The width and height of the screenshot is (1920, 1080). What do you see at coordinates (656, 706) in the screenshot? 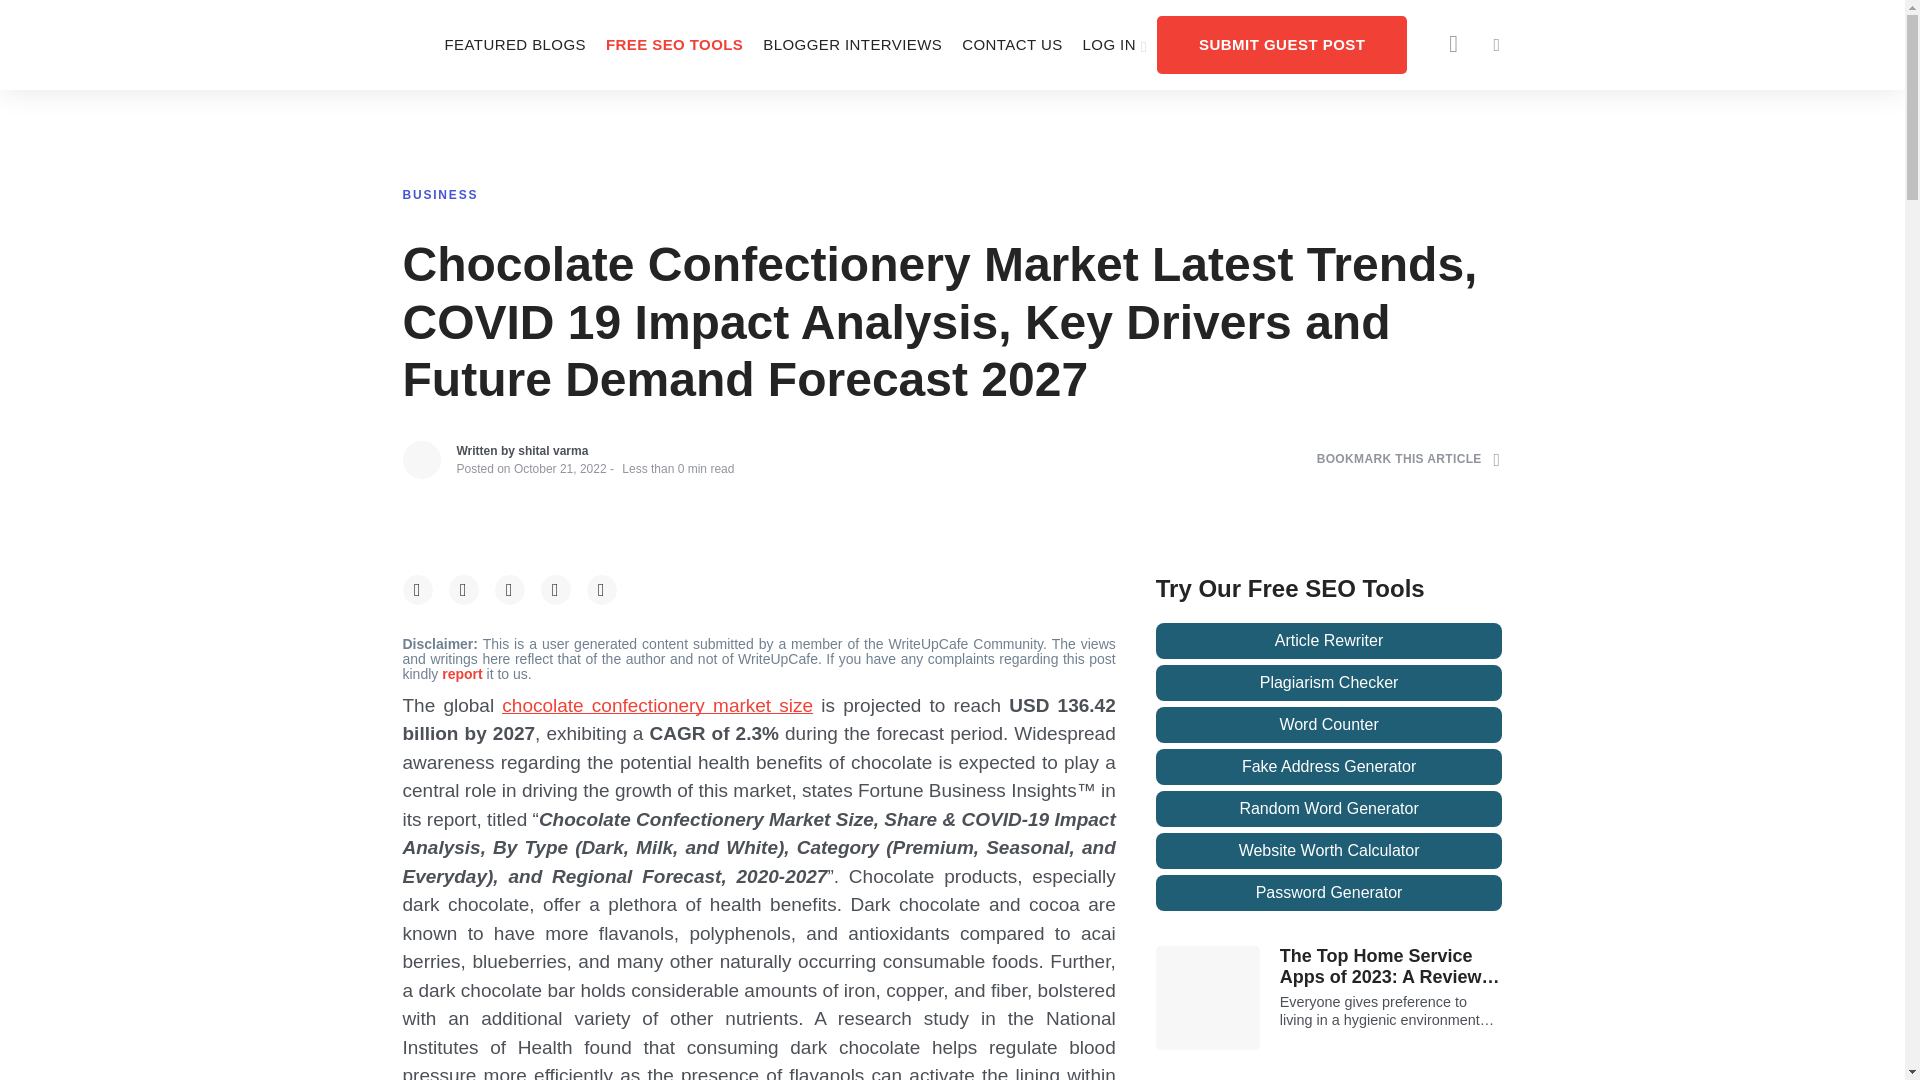
I see `chocolate confectionery market size` at bounding box center [656, 706].